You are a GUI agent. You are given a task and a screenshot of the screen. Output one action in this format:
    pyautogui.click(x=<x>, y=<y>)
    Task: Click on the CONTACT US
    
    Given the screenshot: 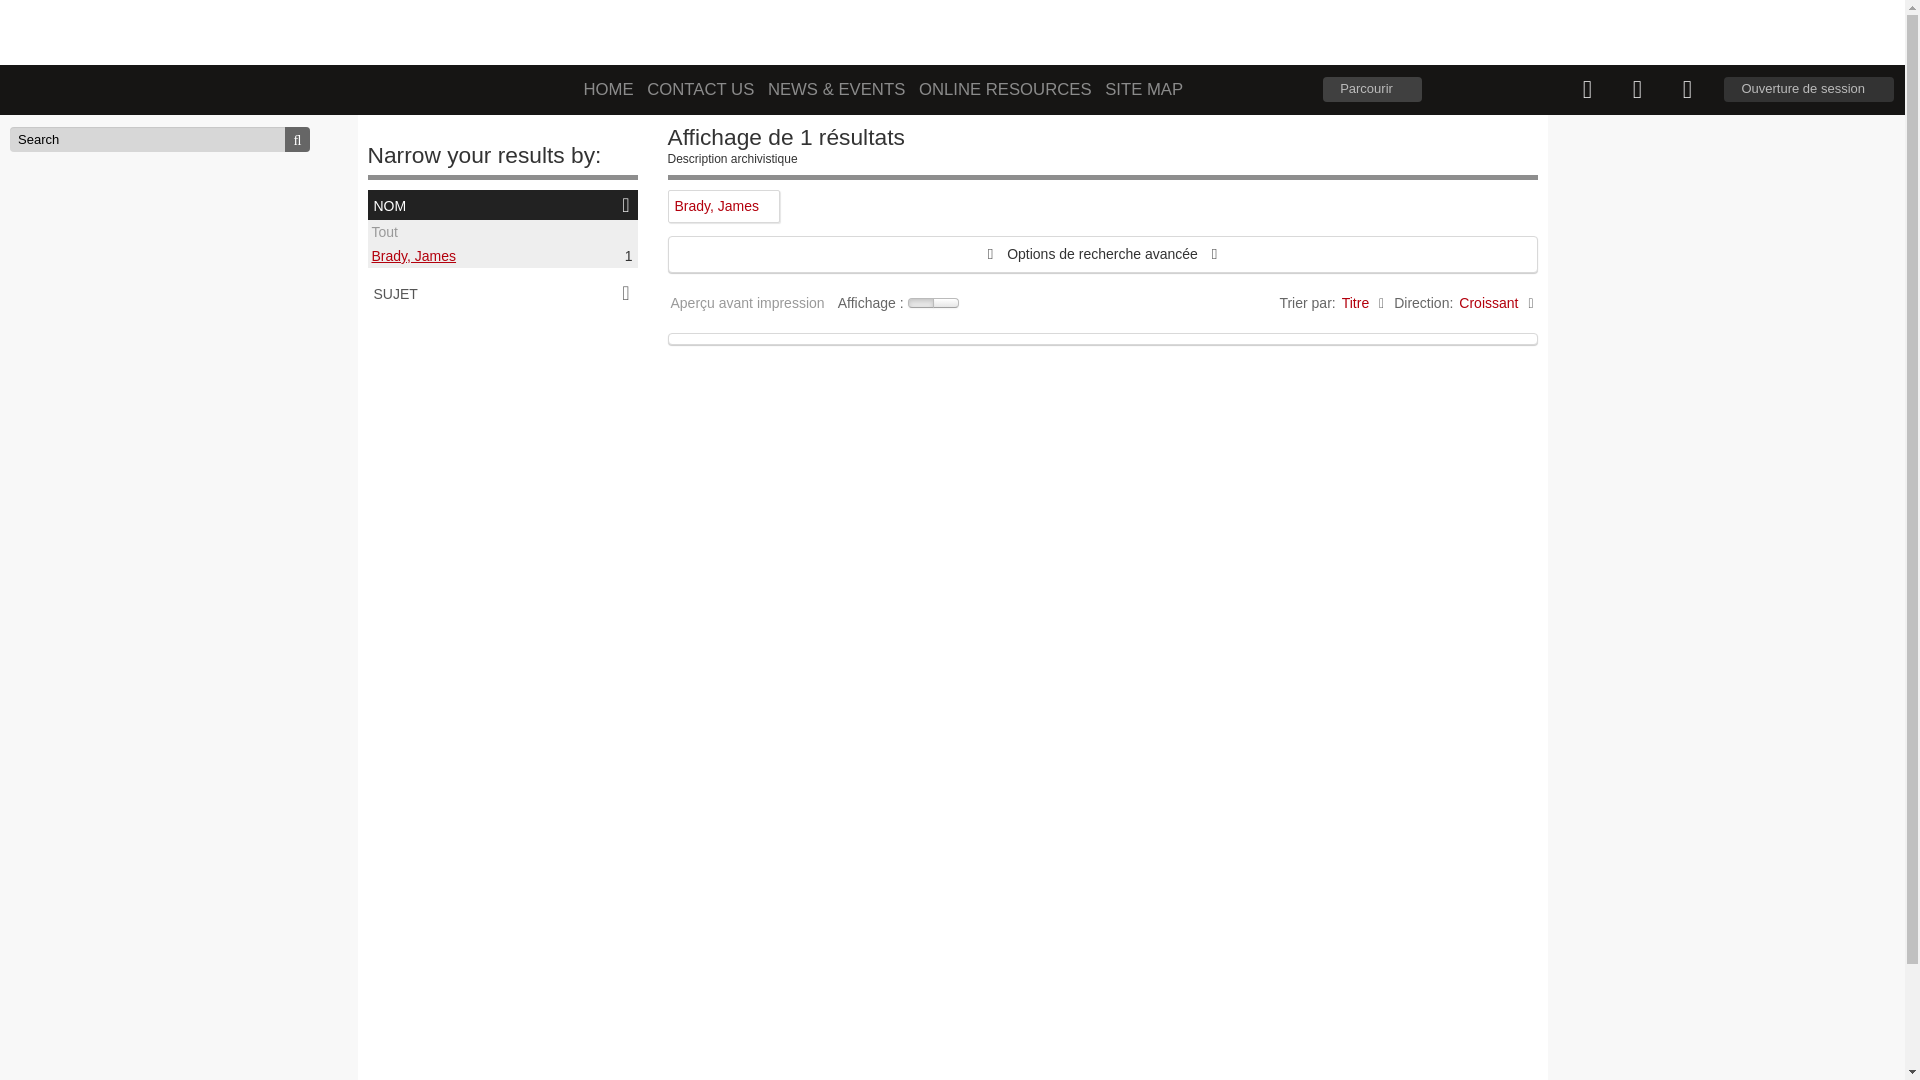 What is the action you would take?
    pyautogui.click(x=700, y=90)
    